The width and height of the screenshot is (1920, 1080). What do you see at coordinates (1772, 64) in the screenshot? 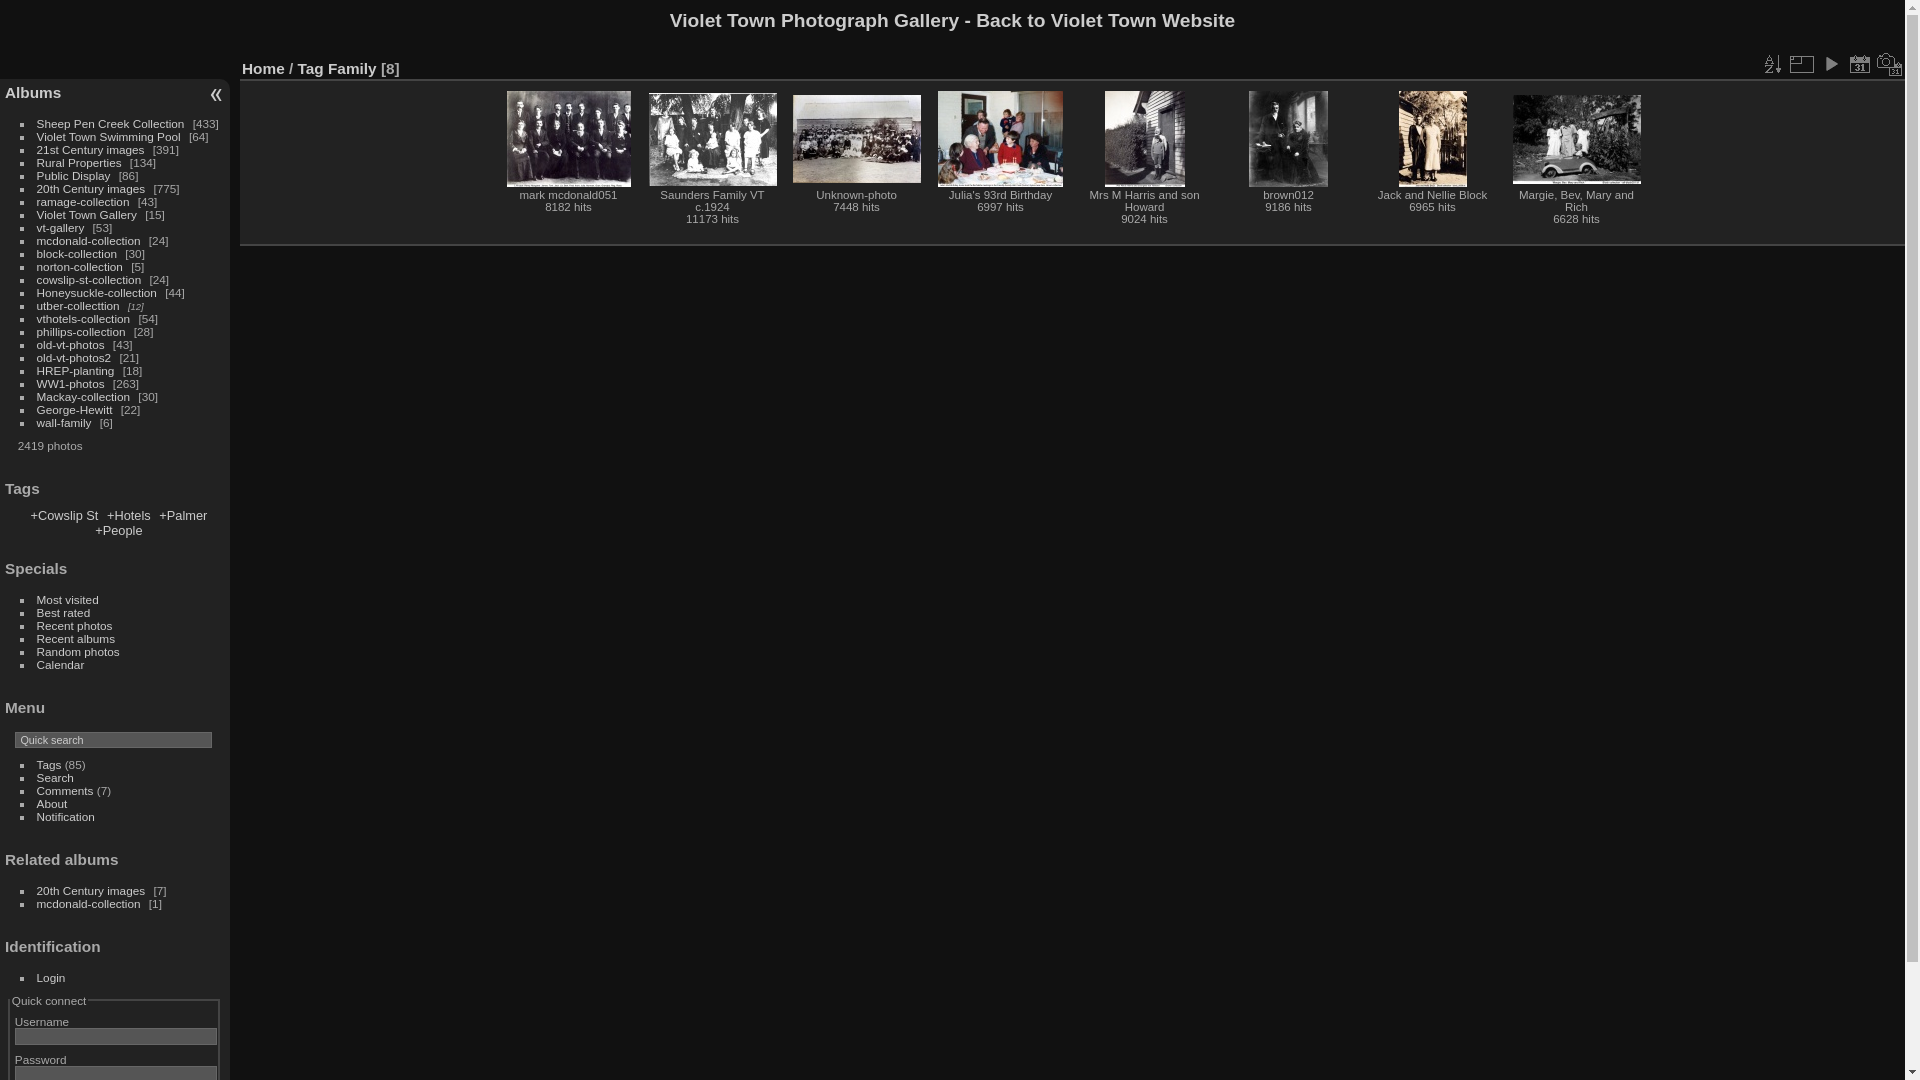
I see `Sort order` at bounding box center [1772, 64].